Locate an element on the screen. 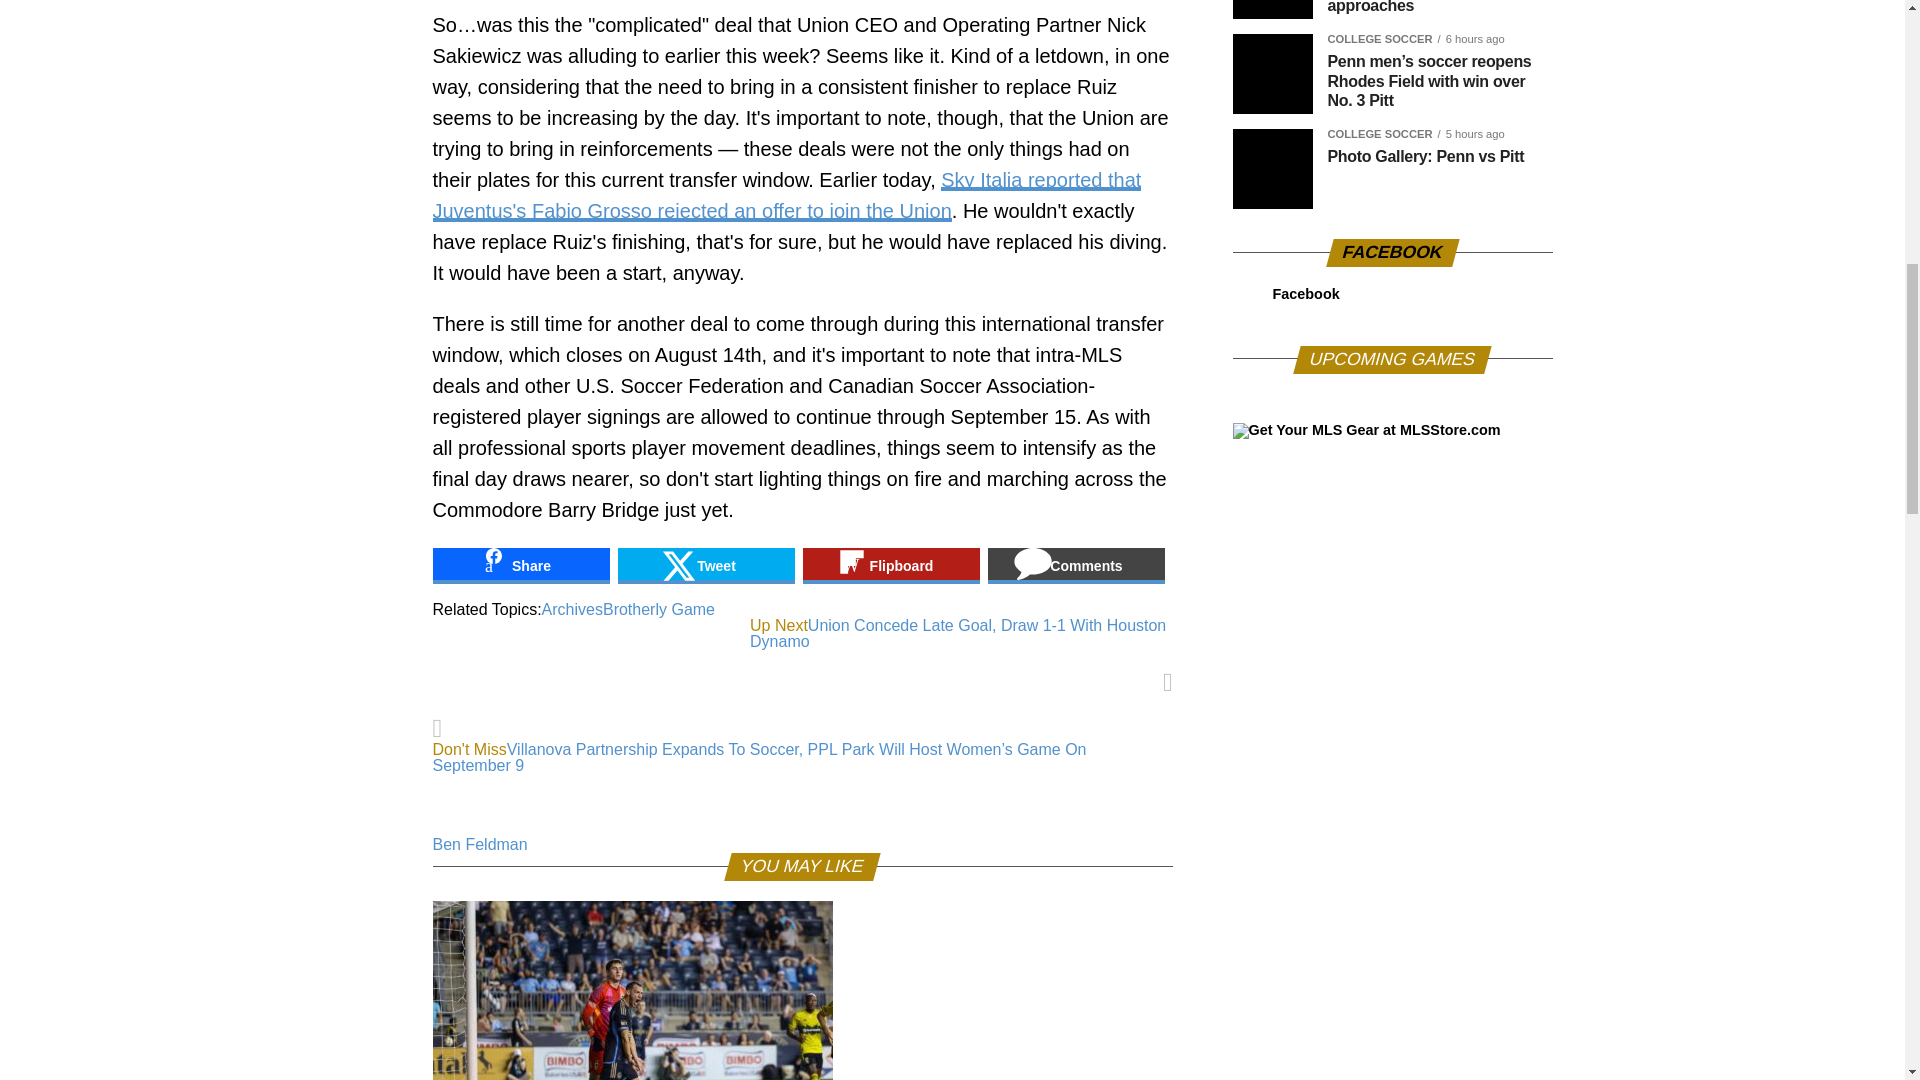 This screenshot has height=1080, width=1920. Share on Comments is located at coordinates (1076, 566).